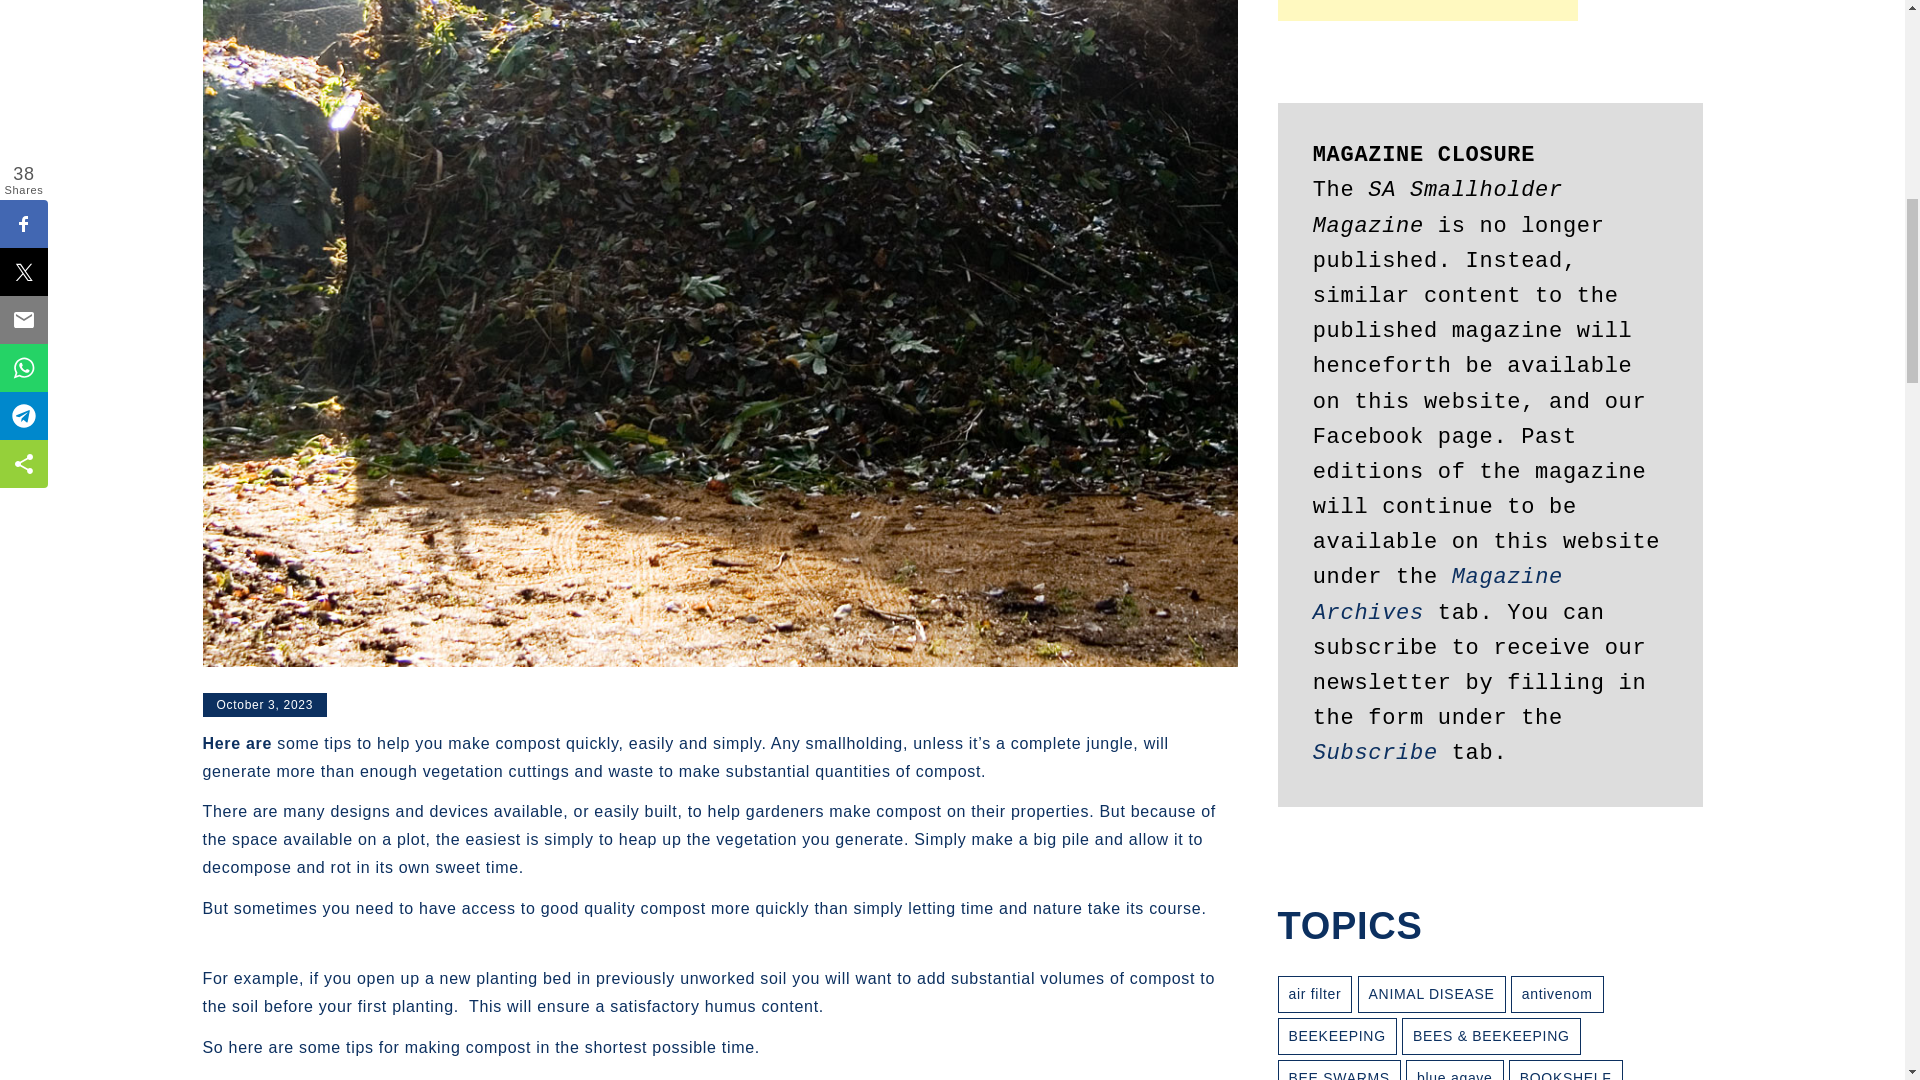 The height and width of the screenshot is (1080, 1920). What do you see at coordinates (1316, 994) in the screenshot?
I see `air filter` at bounding box center [1316, 994].